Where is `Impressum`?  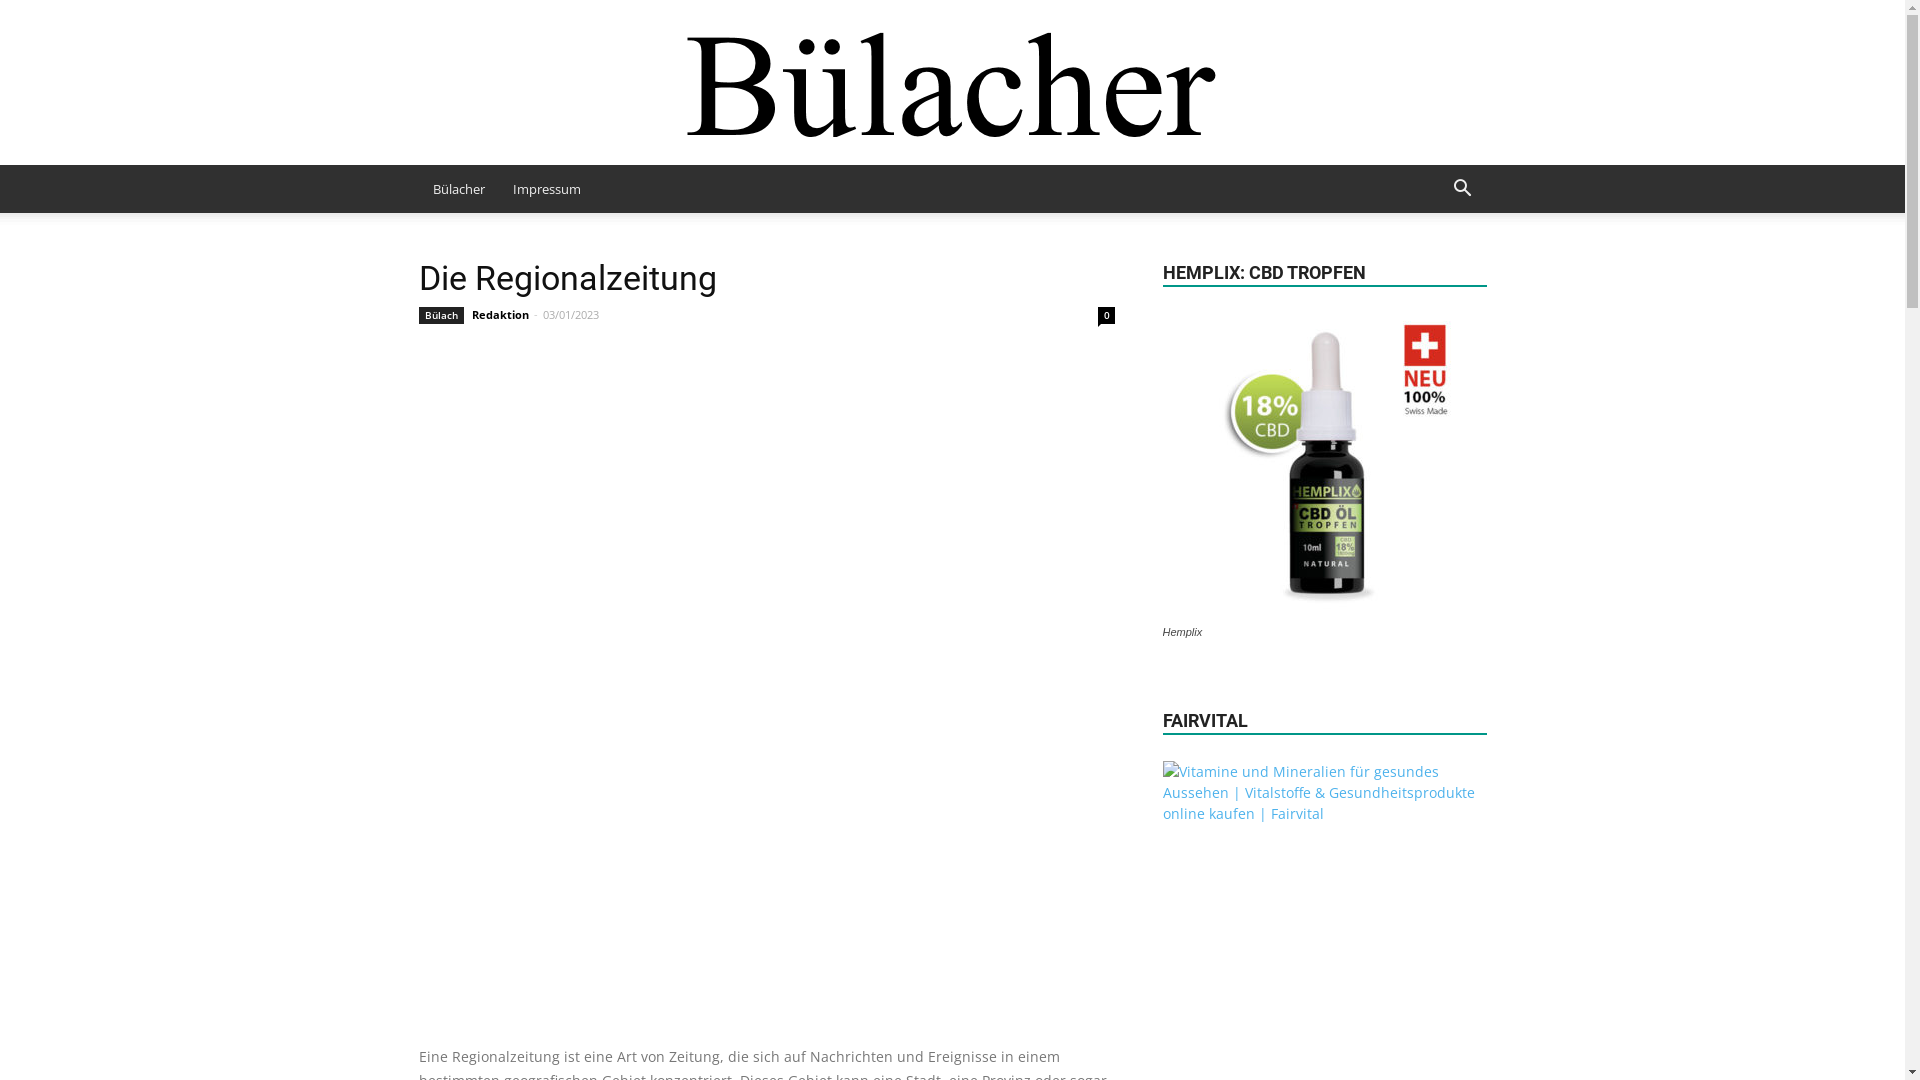
Impressum is located at coordinates (546, 189).